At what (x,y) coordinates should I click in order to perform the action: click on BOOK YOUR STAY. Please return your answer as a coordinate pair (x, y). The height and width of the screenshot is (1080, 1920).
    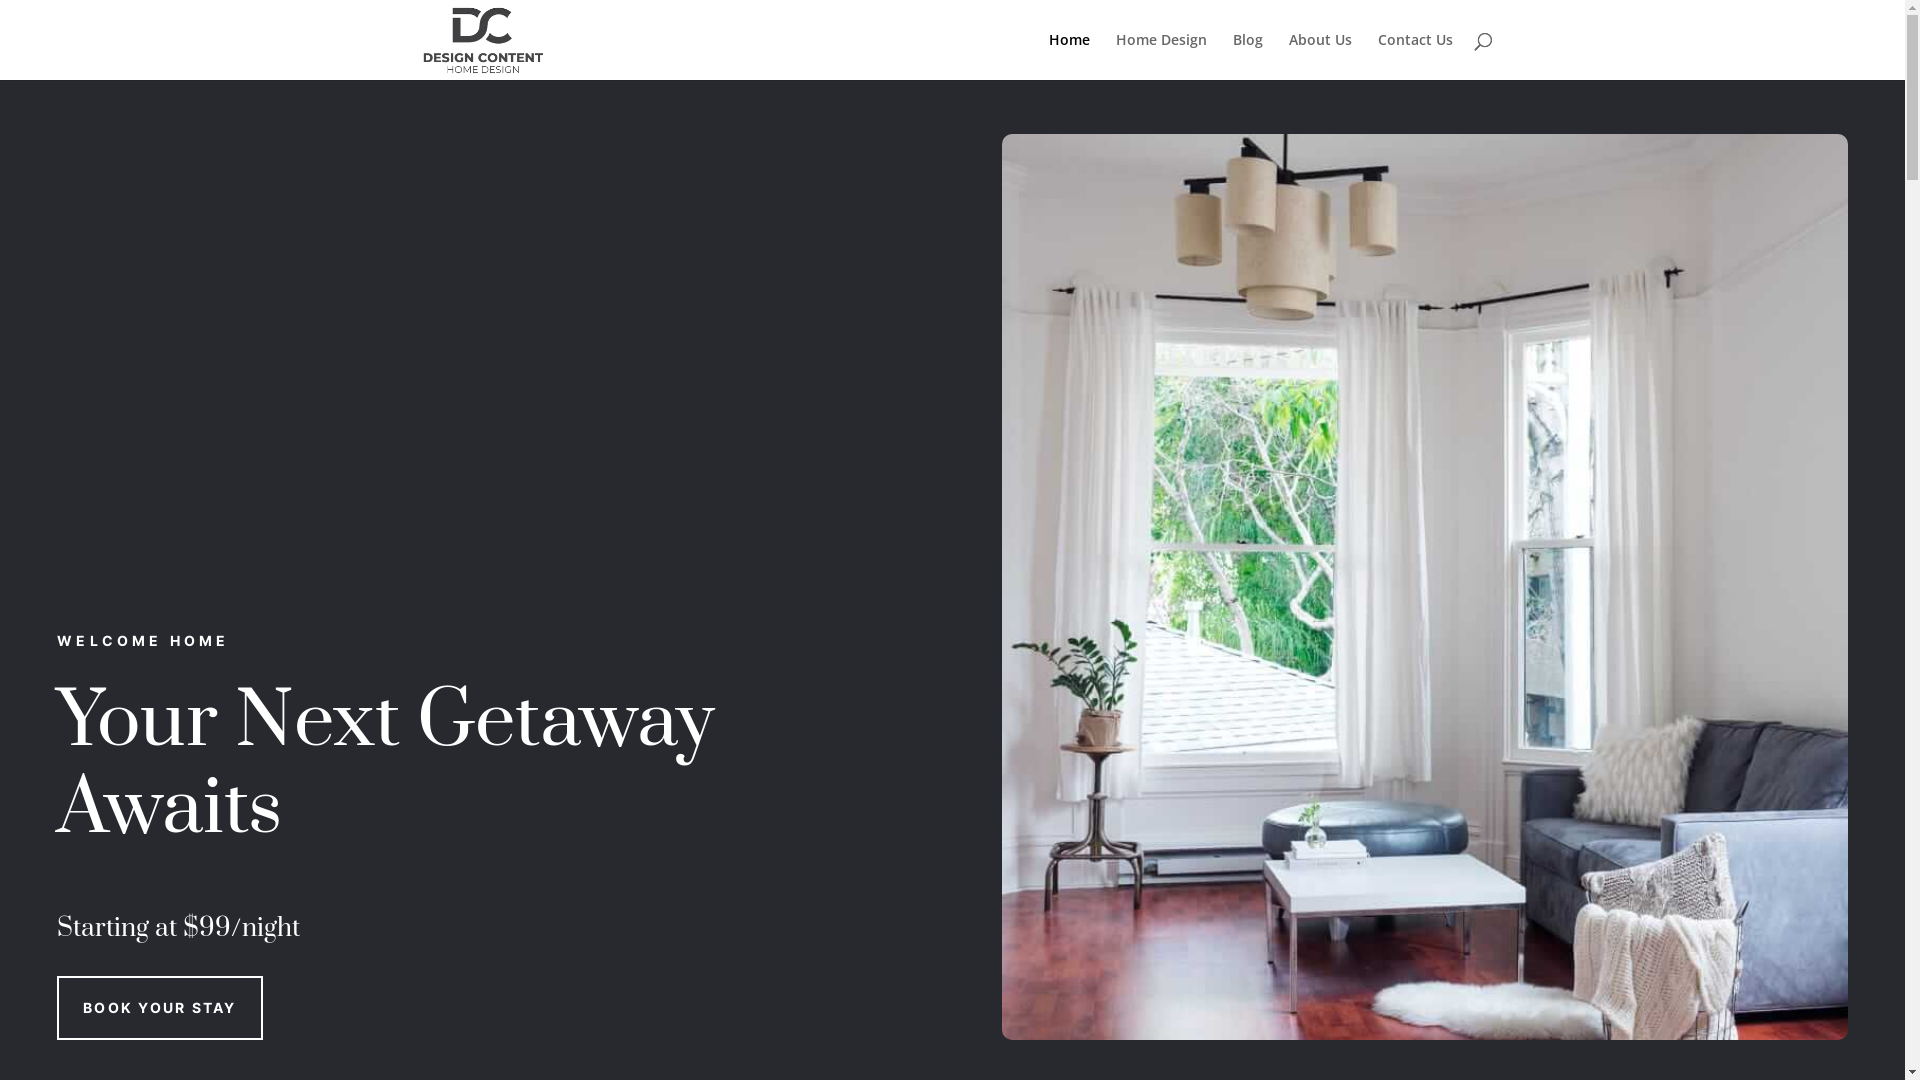
    Looking at the image, I should click on (160, 1008).